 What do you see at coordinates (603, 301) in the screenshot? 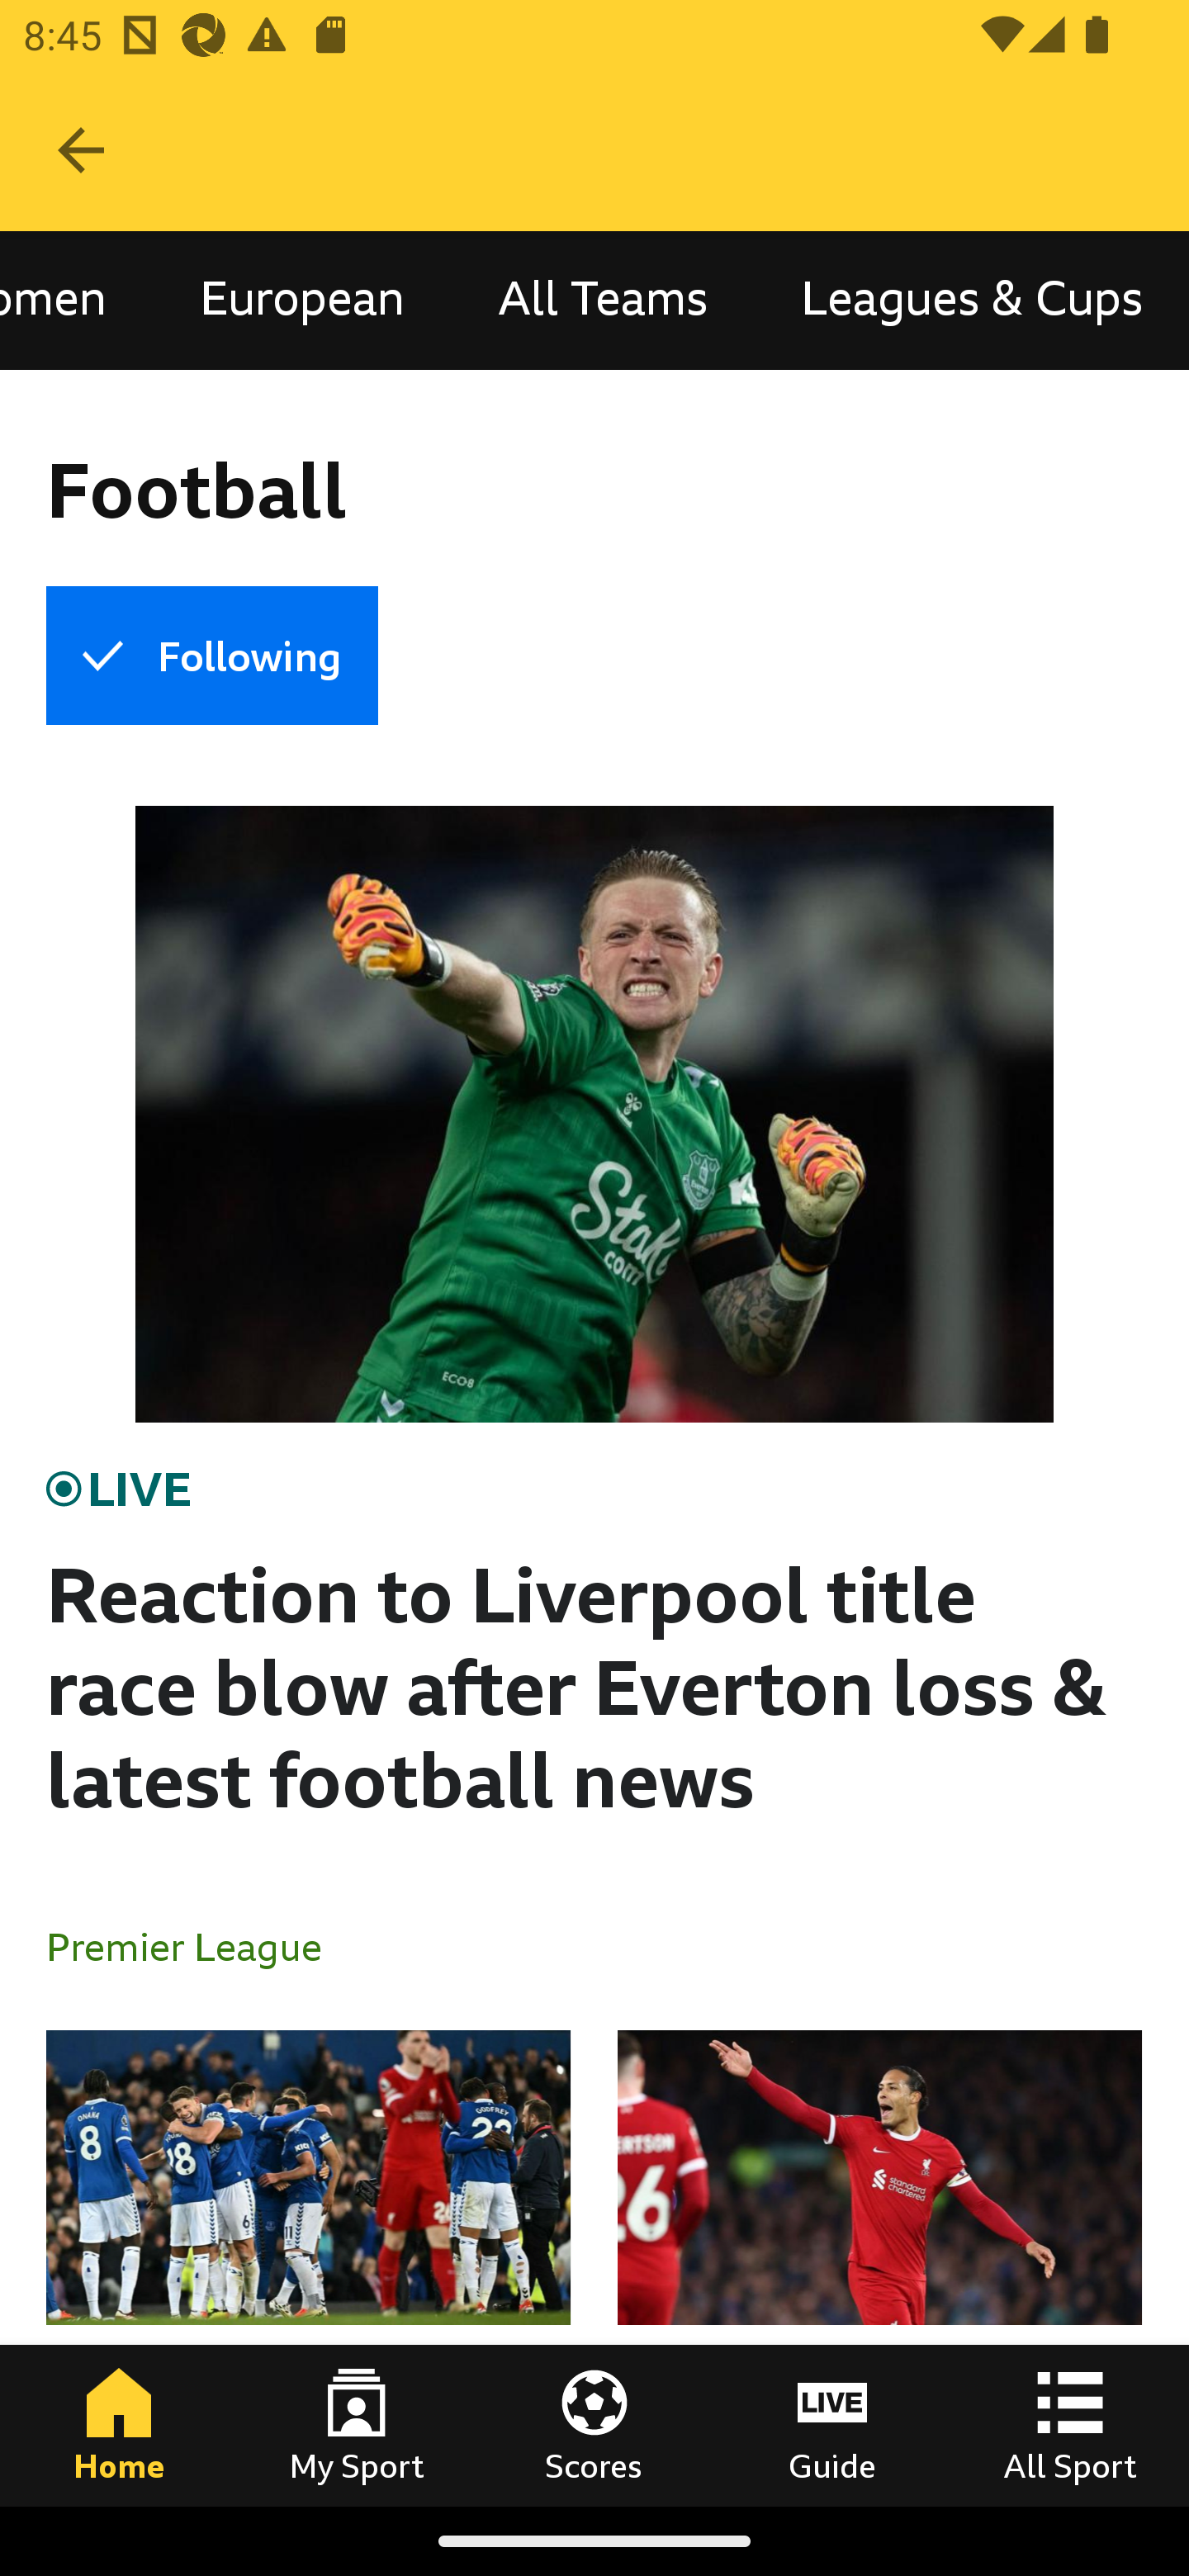
I see `All Teams` at bounding box center [603, 301].